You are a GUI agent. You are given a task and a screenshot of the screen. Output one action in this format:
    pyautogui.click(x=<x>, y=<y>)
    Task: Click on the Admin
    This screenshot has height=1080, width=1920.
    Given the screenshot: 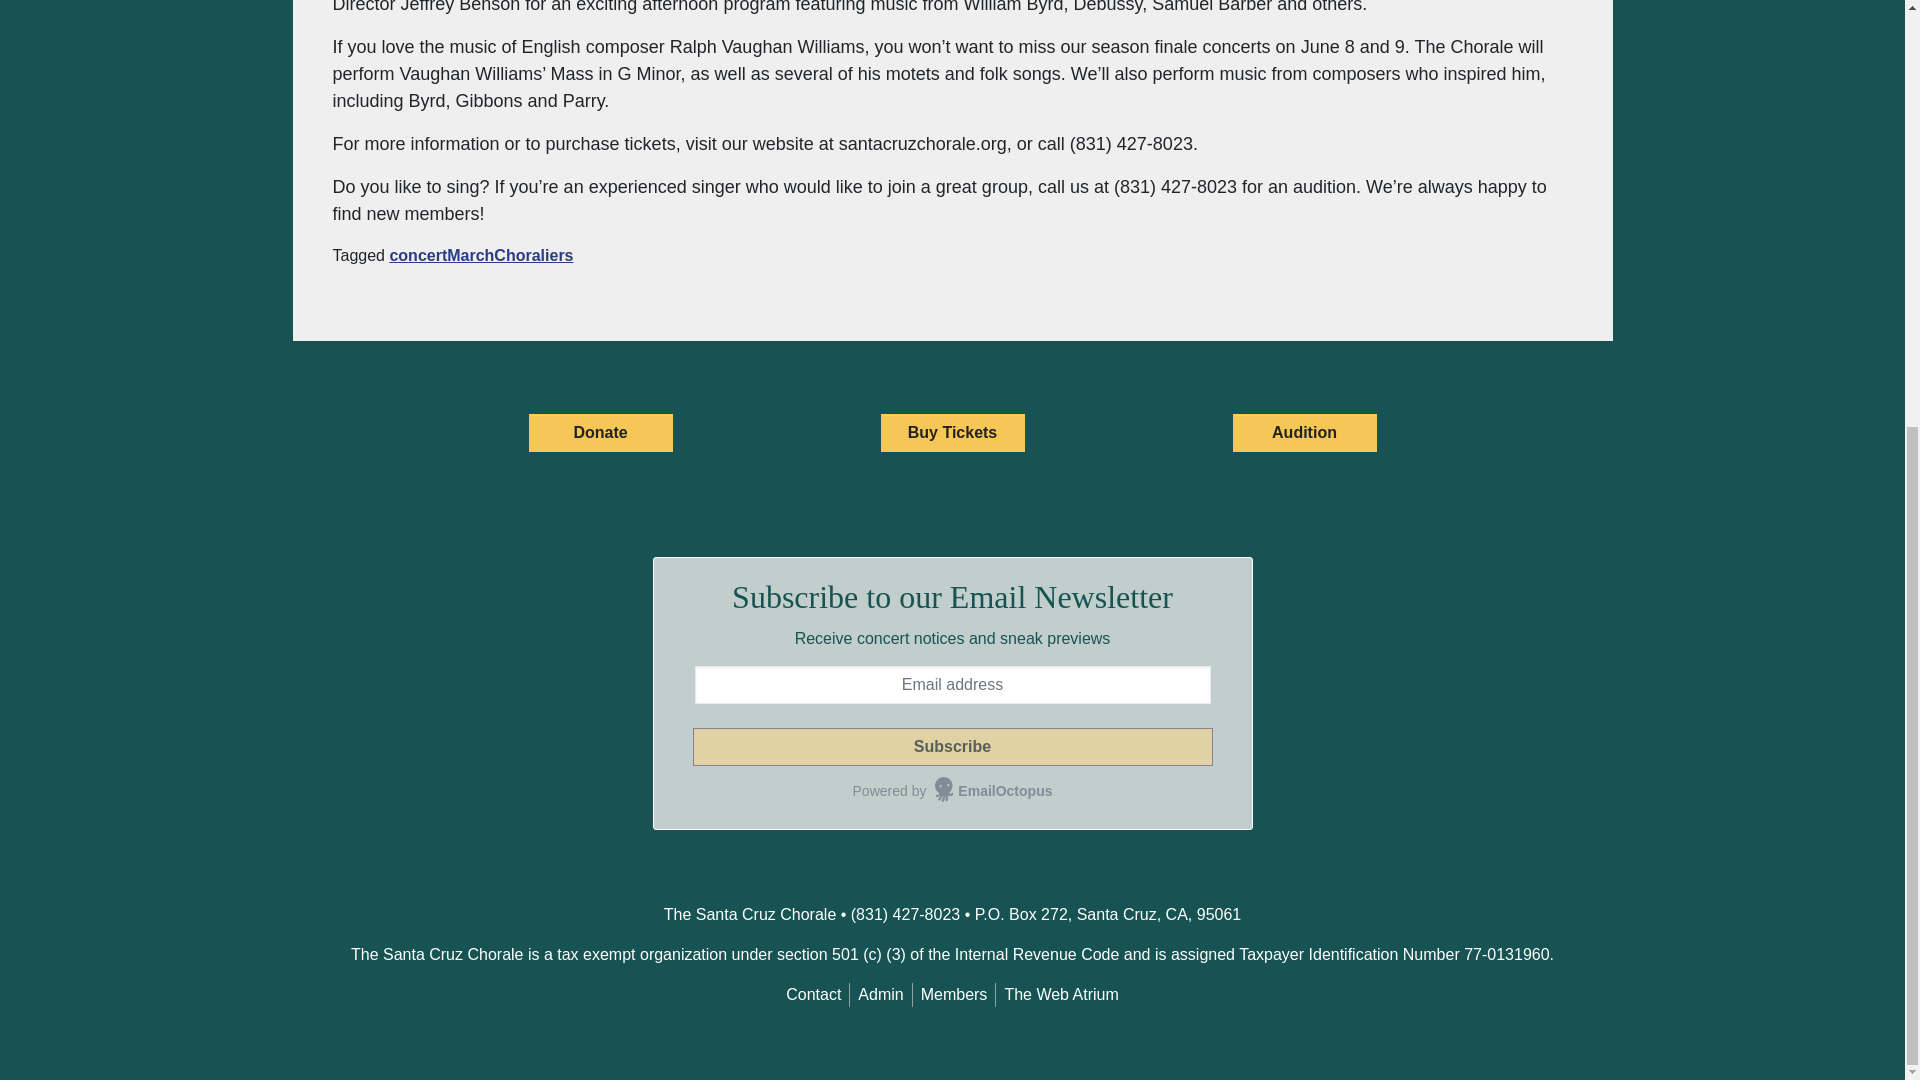 What is the action you would take?
    pyautogui.click(x=880, y=994)
    